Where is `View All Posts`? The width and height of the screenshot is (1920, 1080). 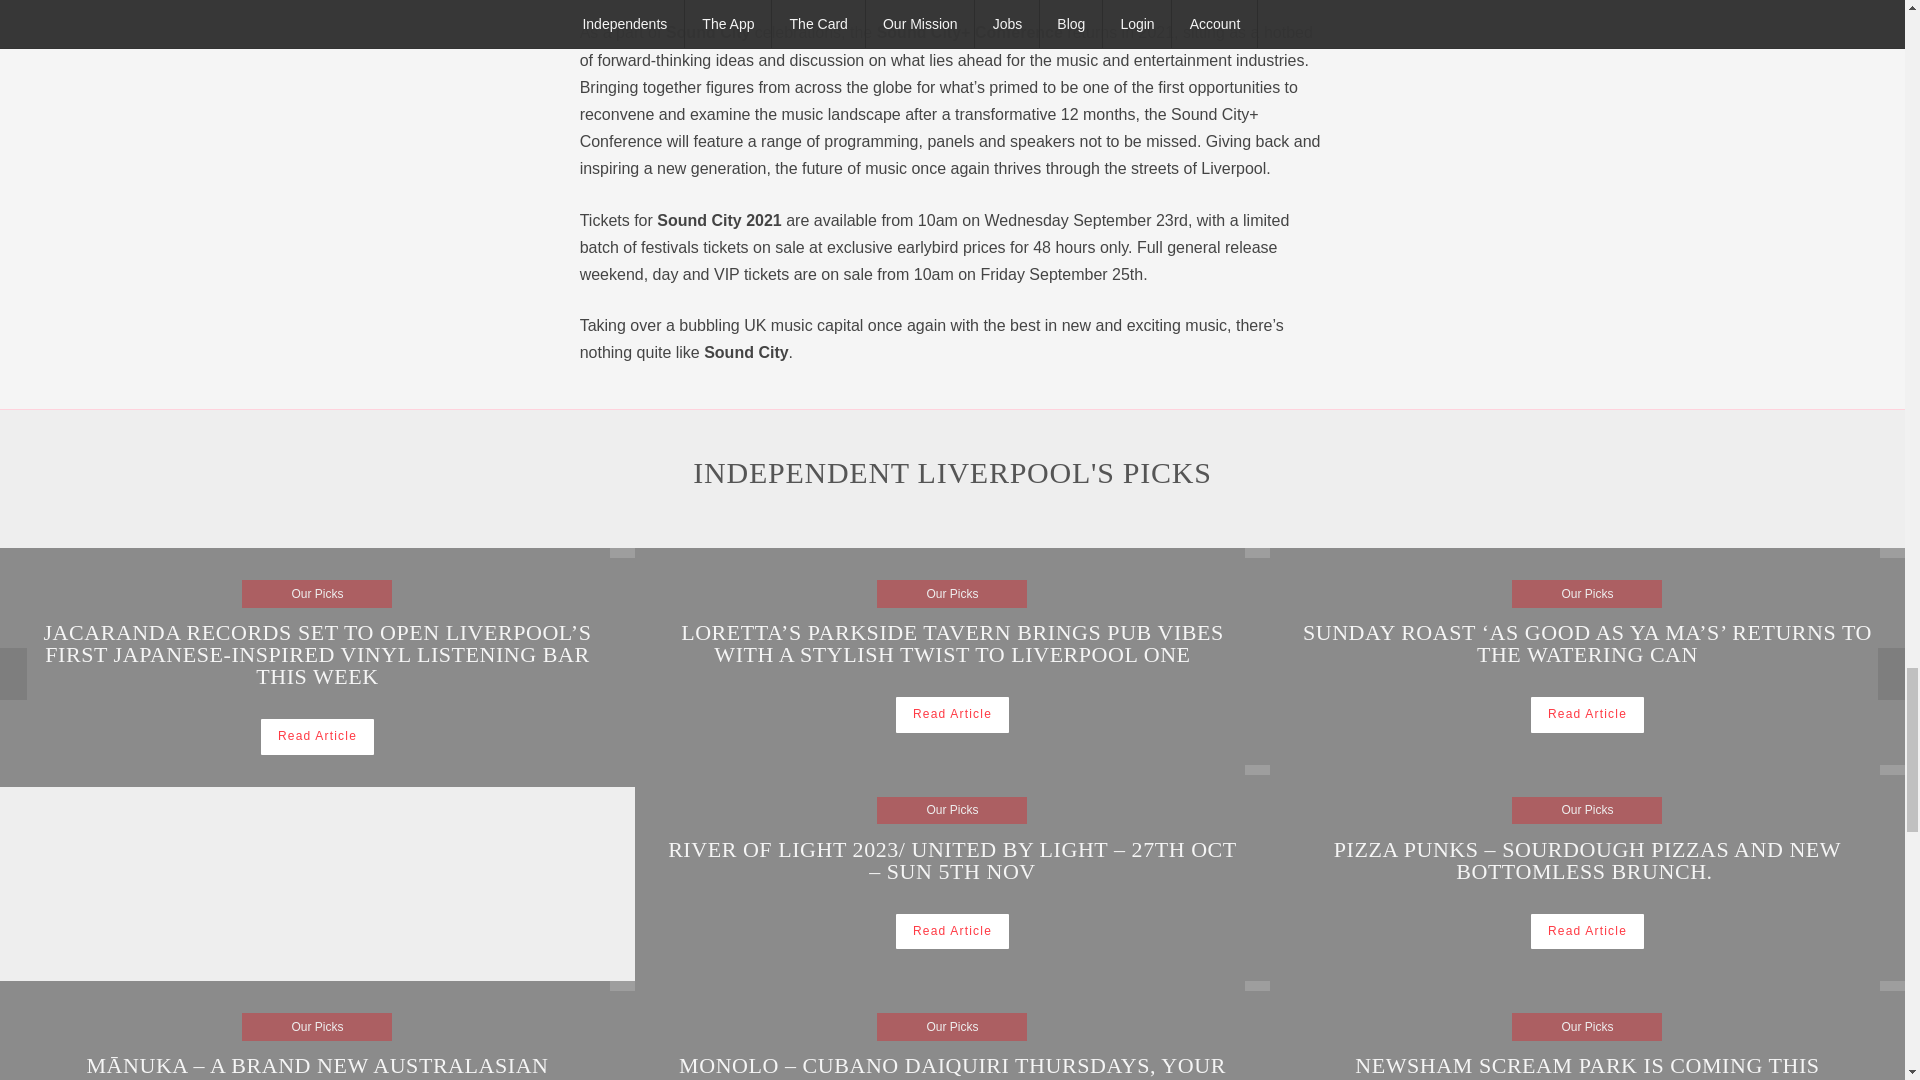 View All Posts is located at coordinates (622, 552).